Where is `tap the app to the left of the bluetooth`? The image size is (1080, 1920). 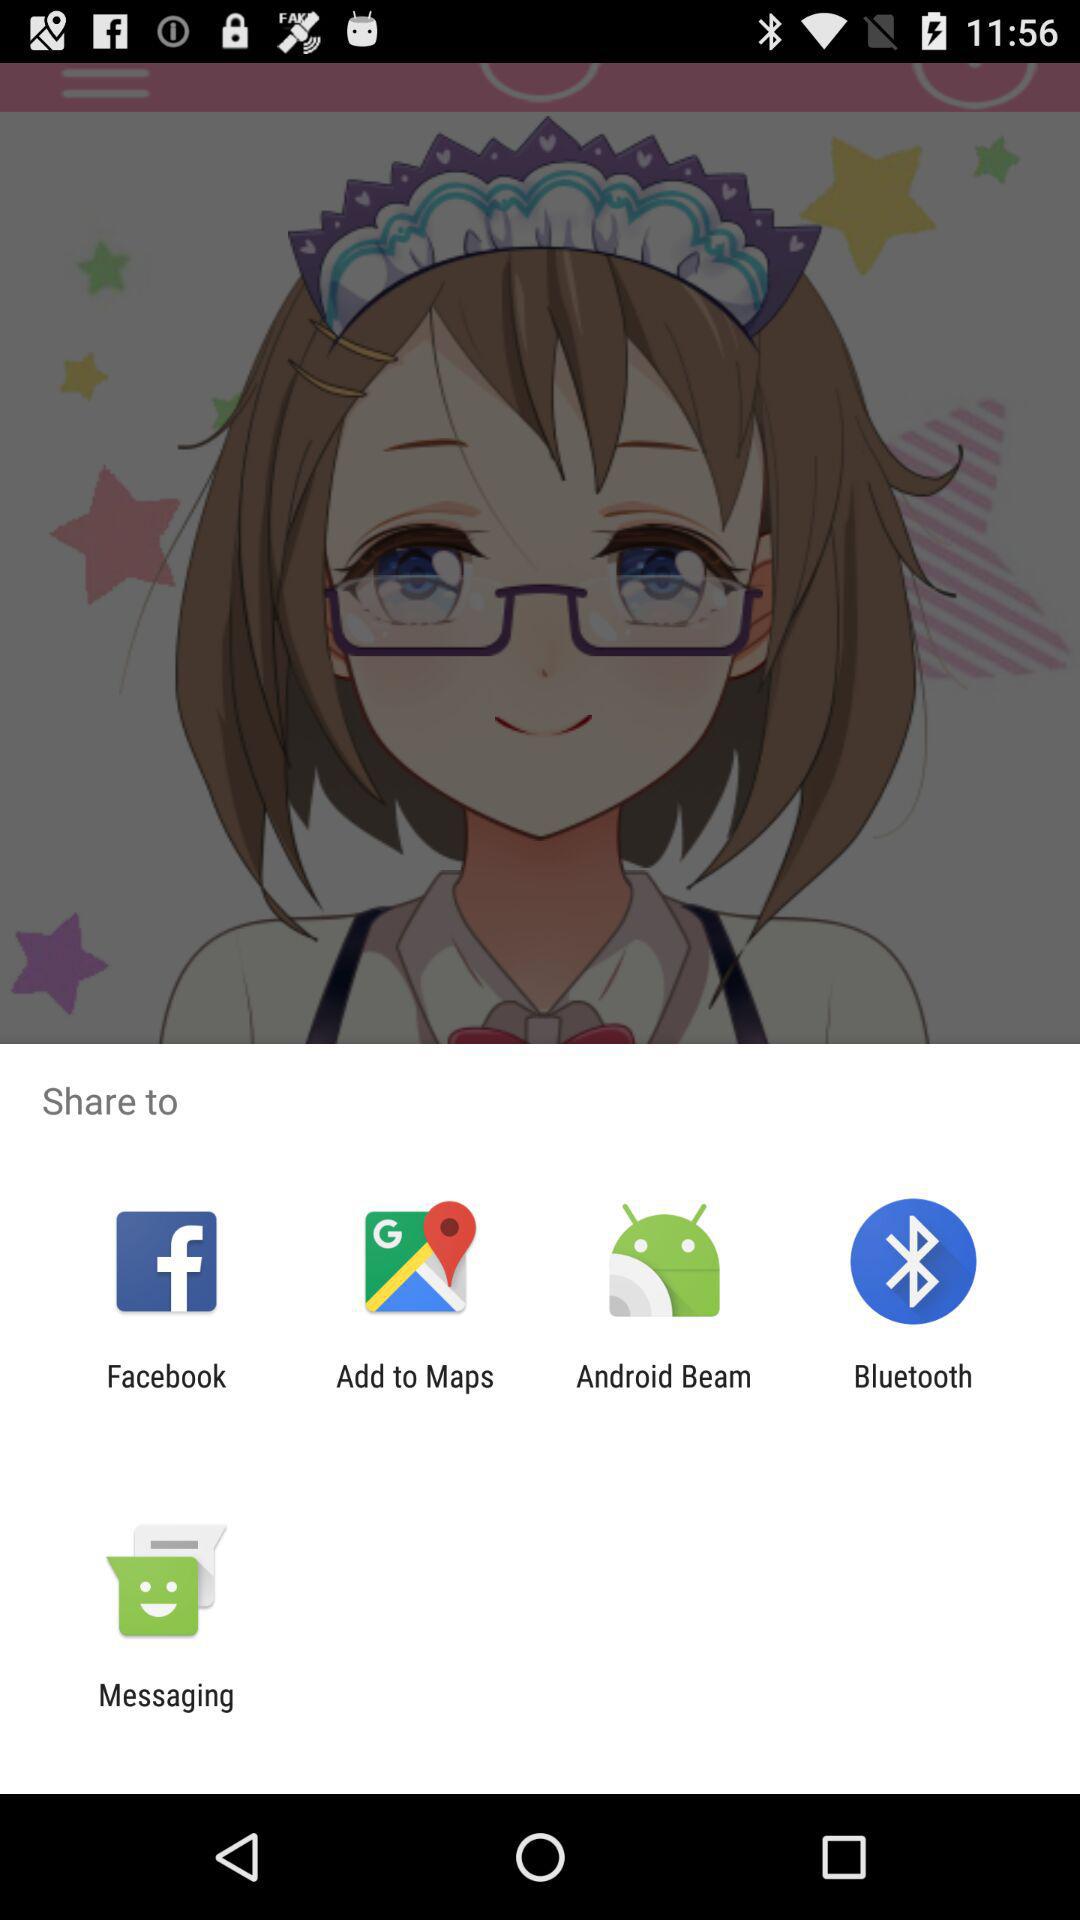 tap the app to the left of the bluetooth is located at coordinates (664, 1393).